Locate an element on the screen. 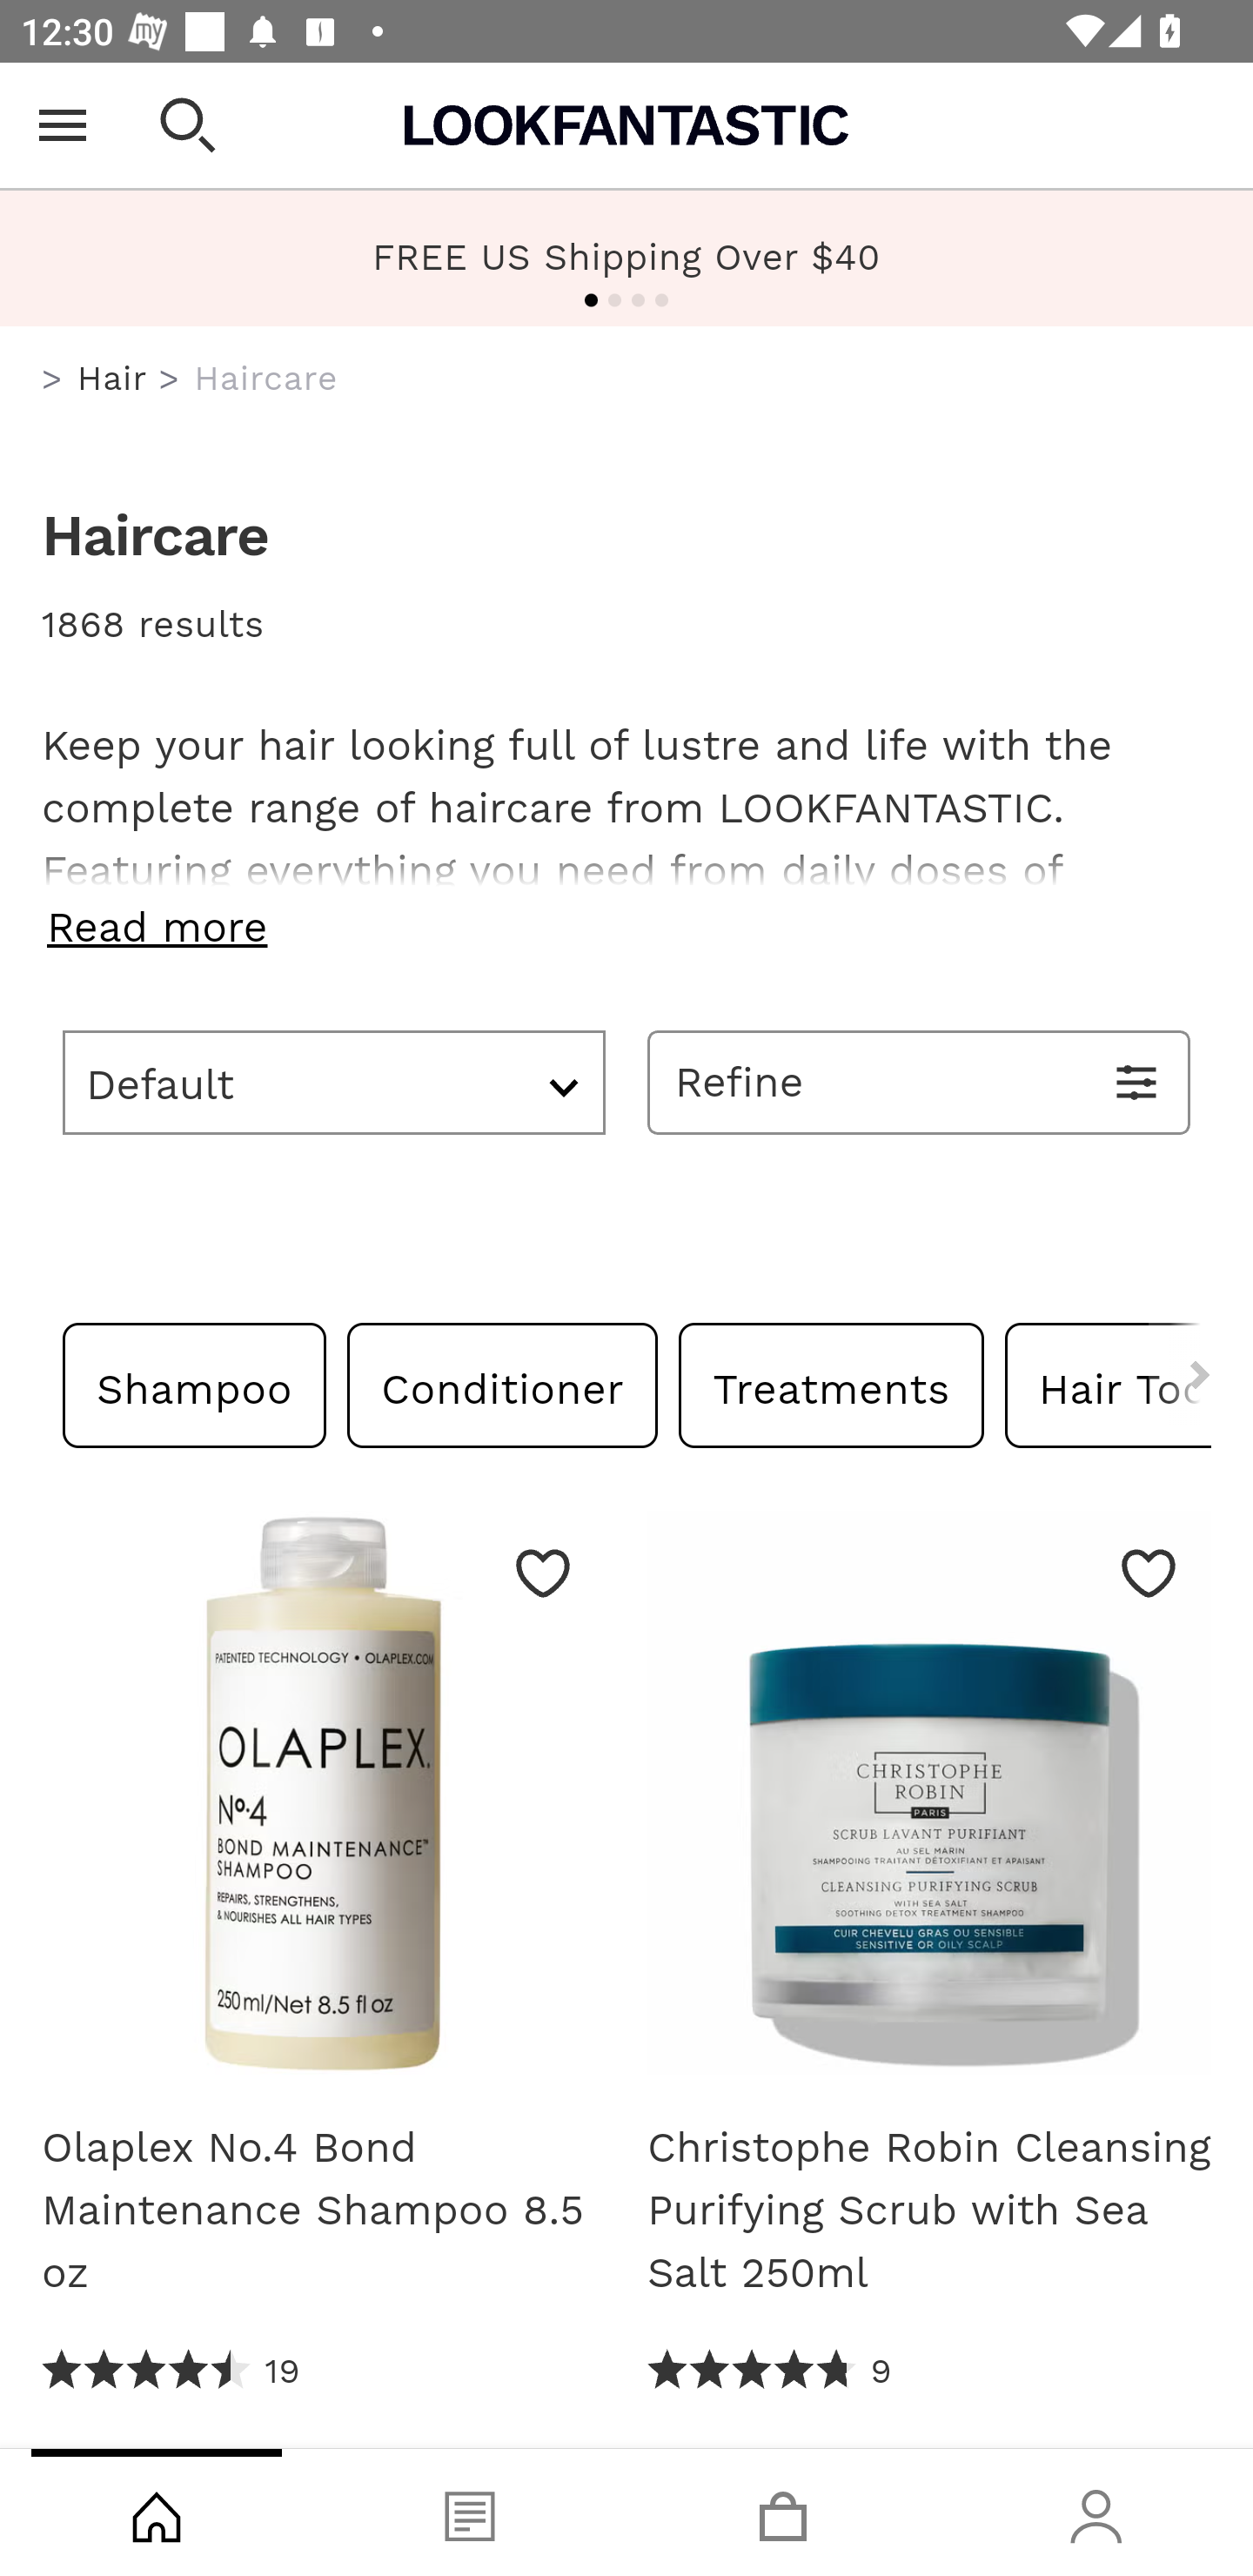 The height and width of the screenshot is (2576, 1253). Lookfantastic USA is located at coordinates (626, 125).